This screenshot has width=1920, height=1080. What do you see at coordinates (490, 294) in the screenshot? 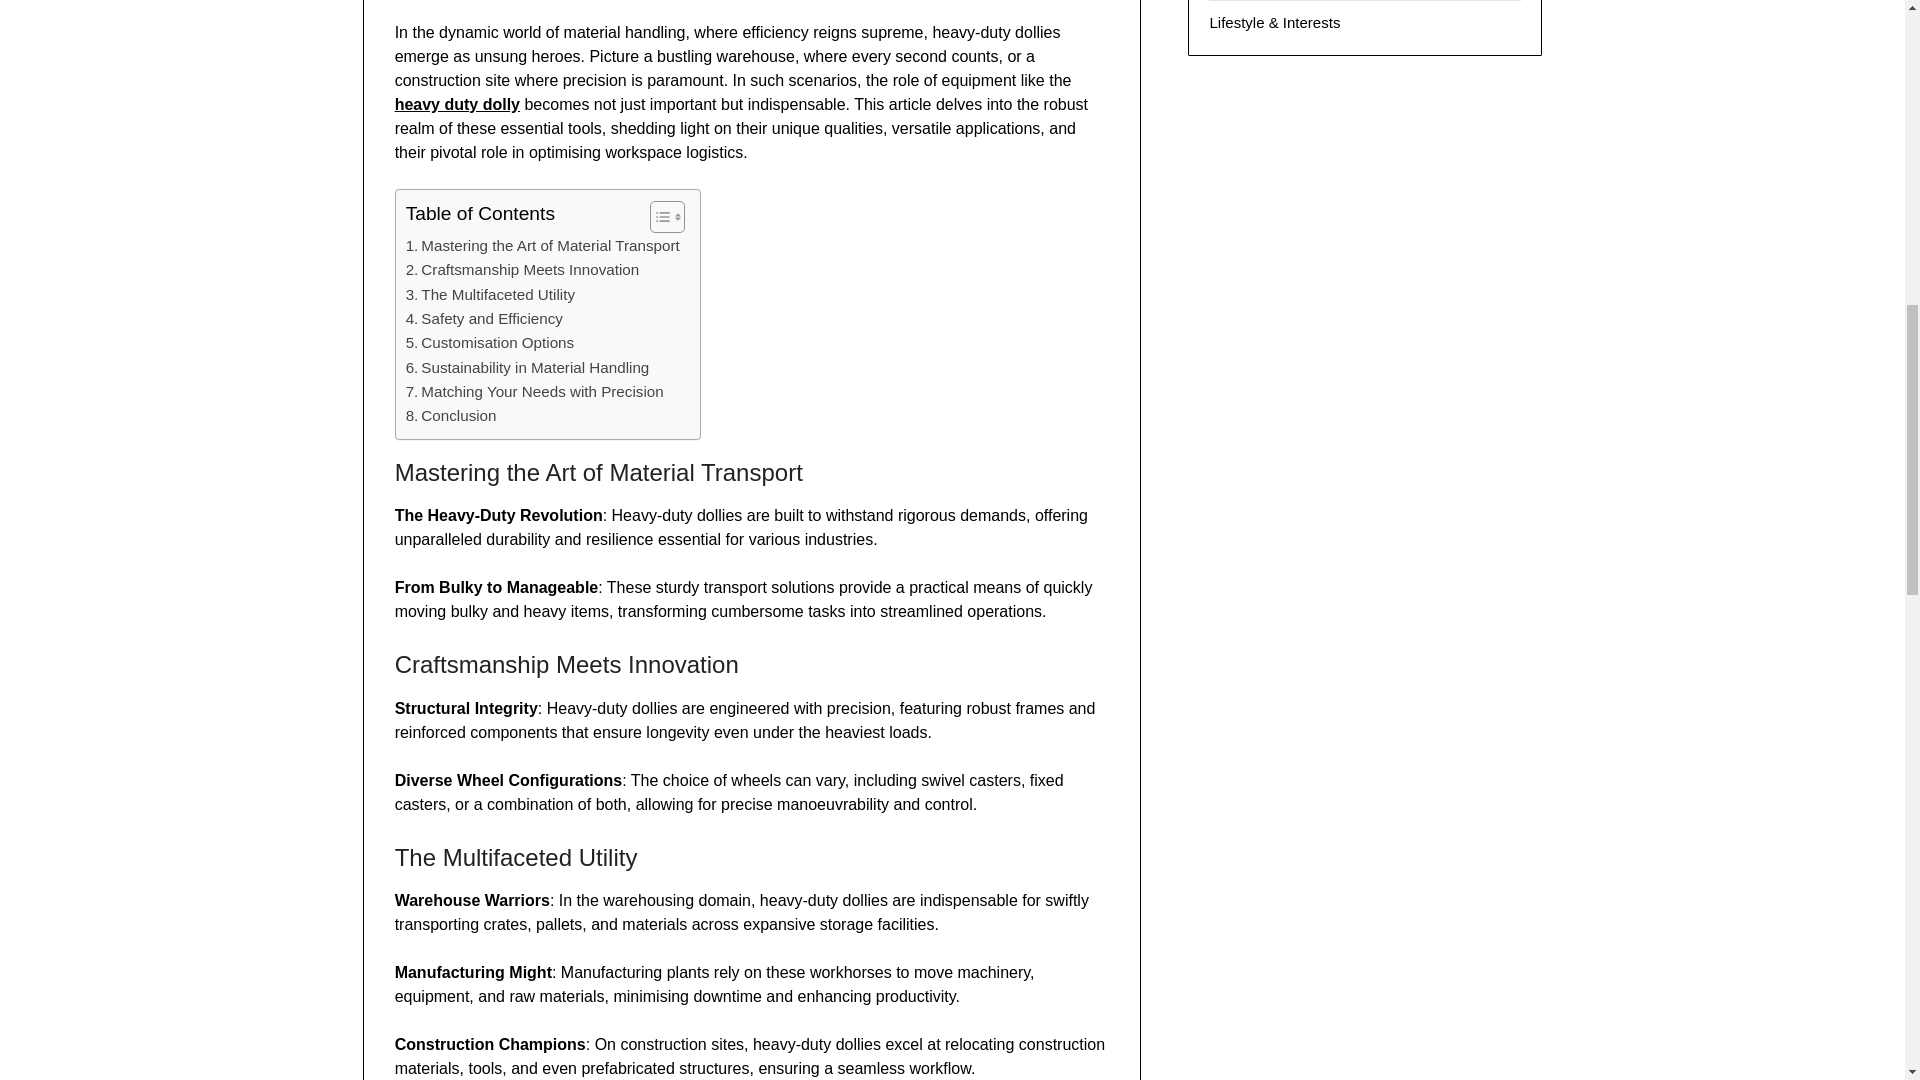
I see `The Multifaceted Utility` at bounding box center [490, 294].